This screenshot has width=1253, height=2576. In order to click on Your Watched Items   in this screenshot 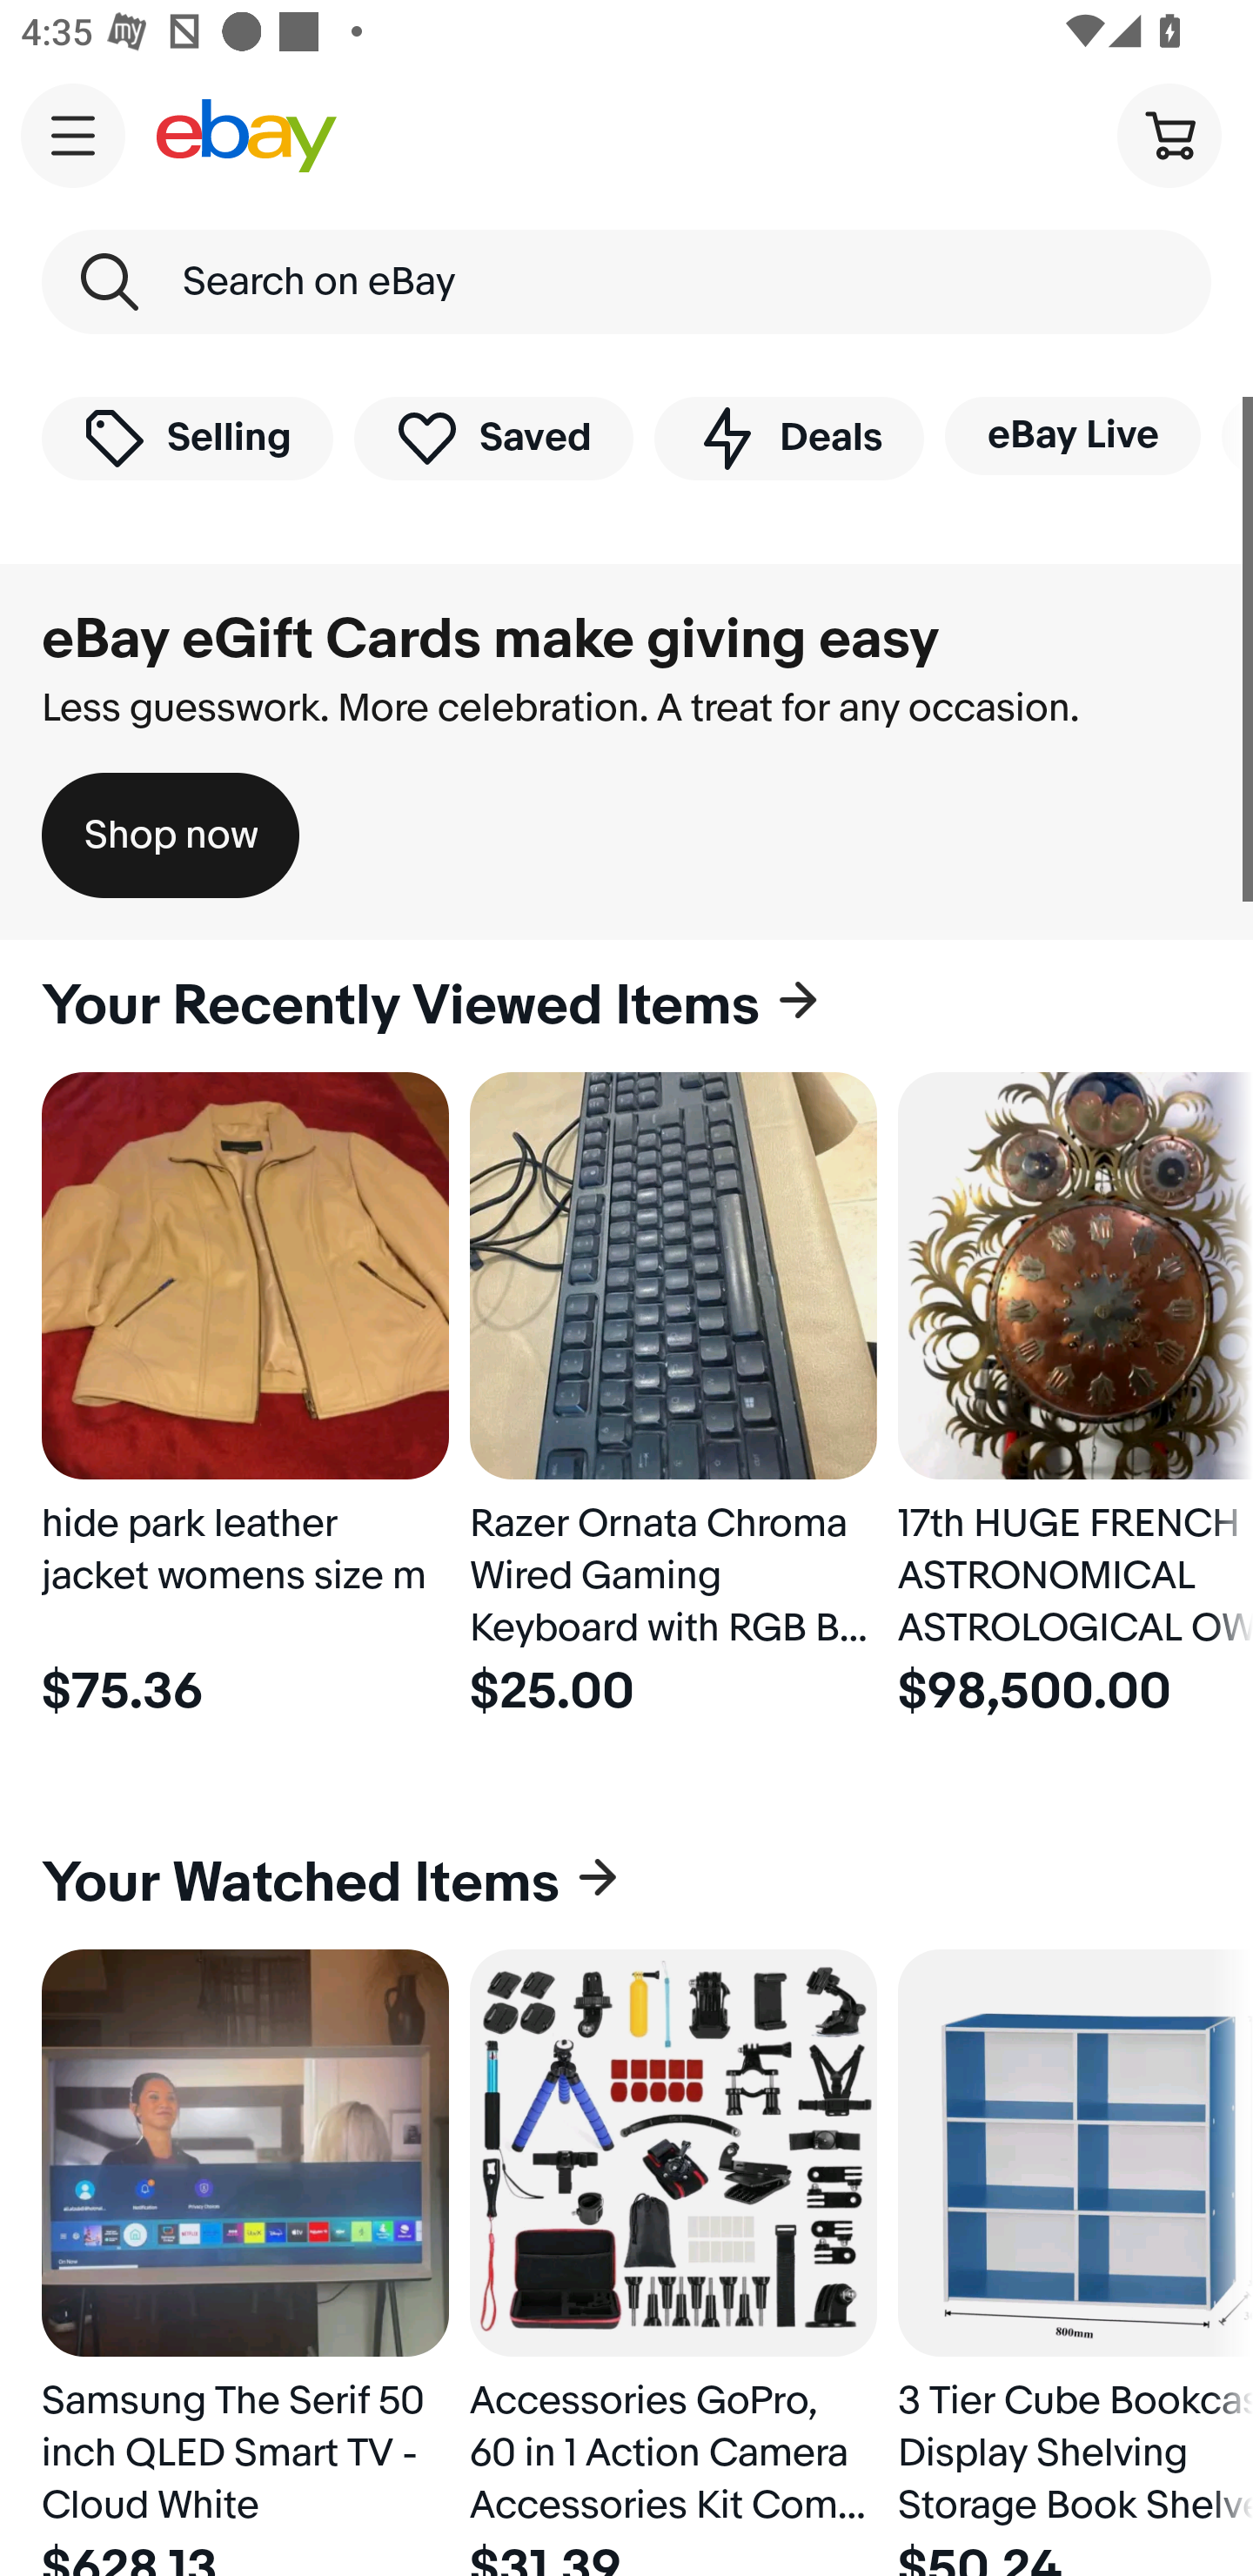, I will do `click(626, 1882)`.